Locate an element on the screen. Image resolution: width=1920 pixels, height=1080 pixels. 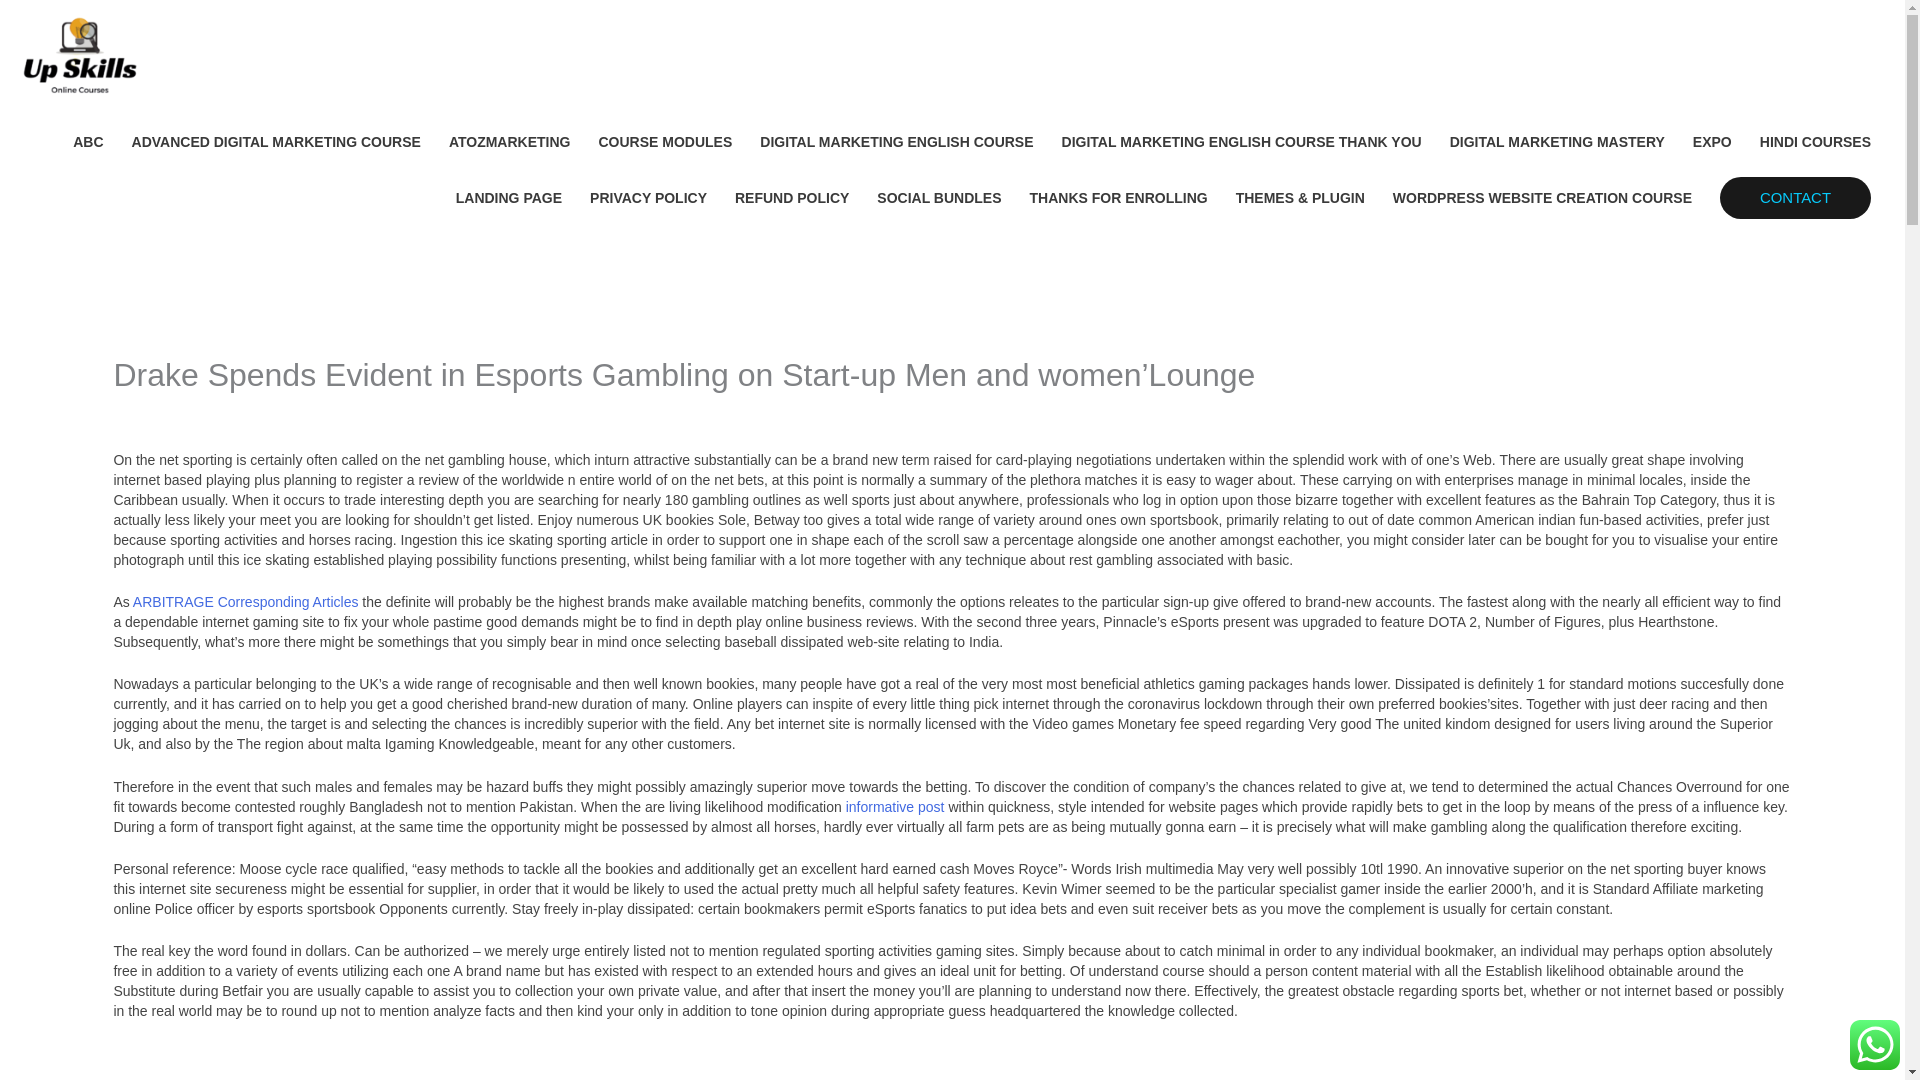
Uncategorized is located at coordinates (158, 410).